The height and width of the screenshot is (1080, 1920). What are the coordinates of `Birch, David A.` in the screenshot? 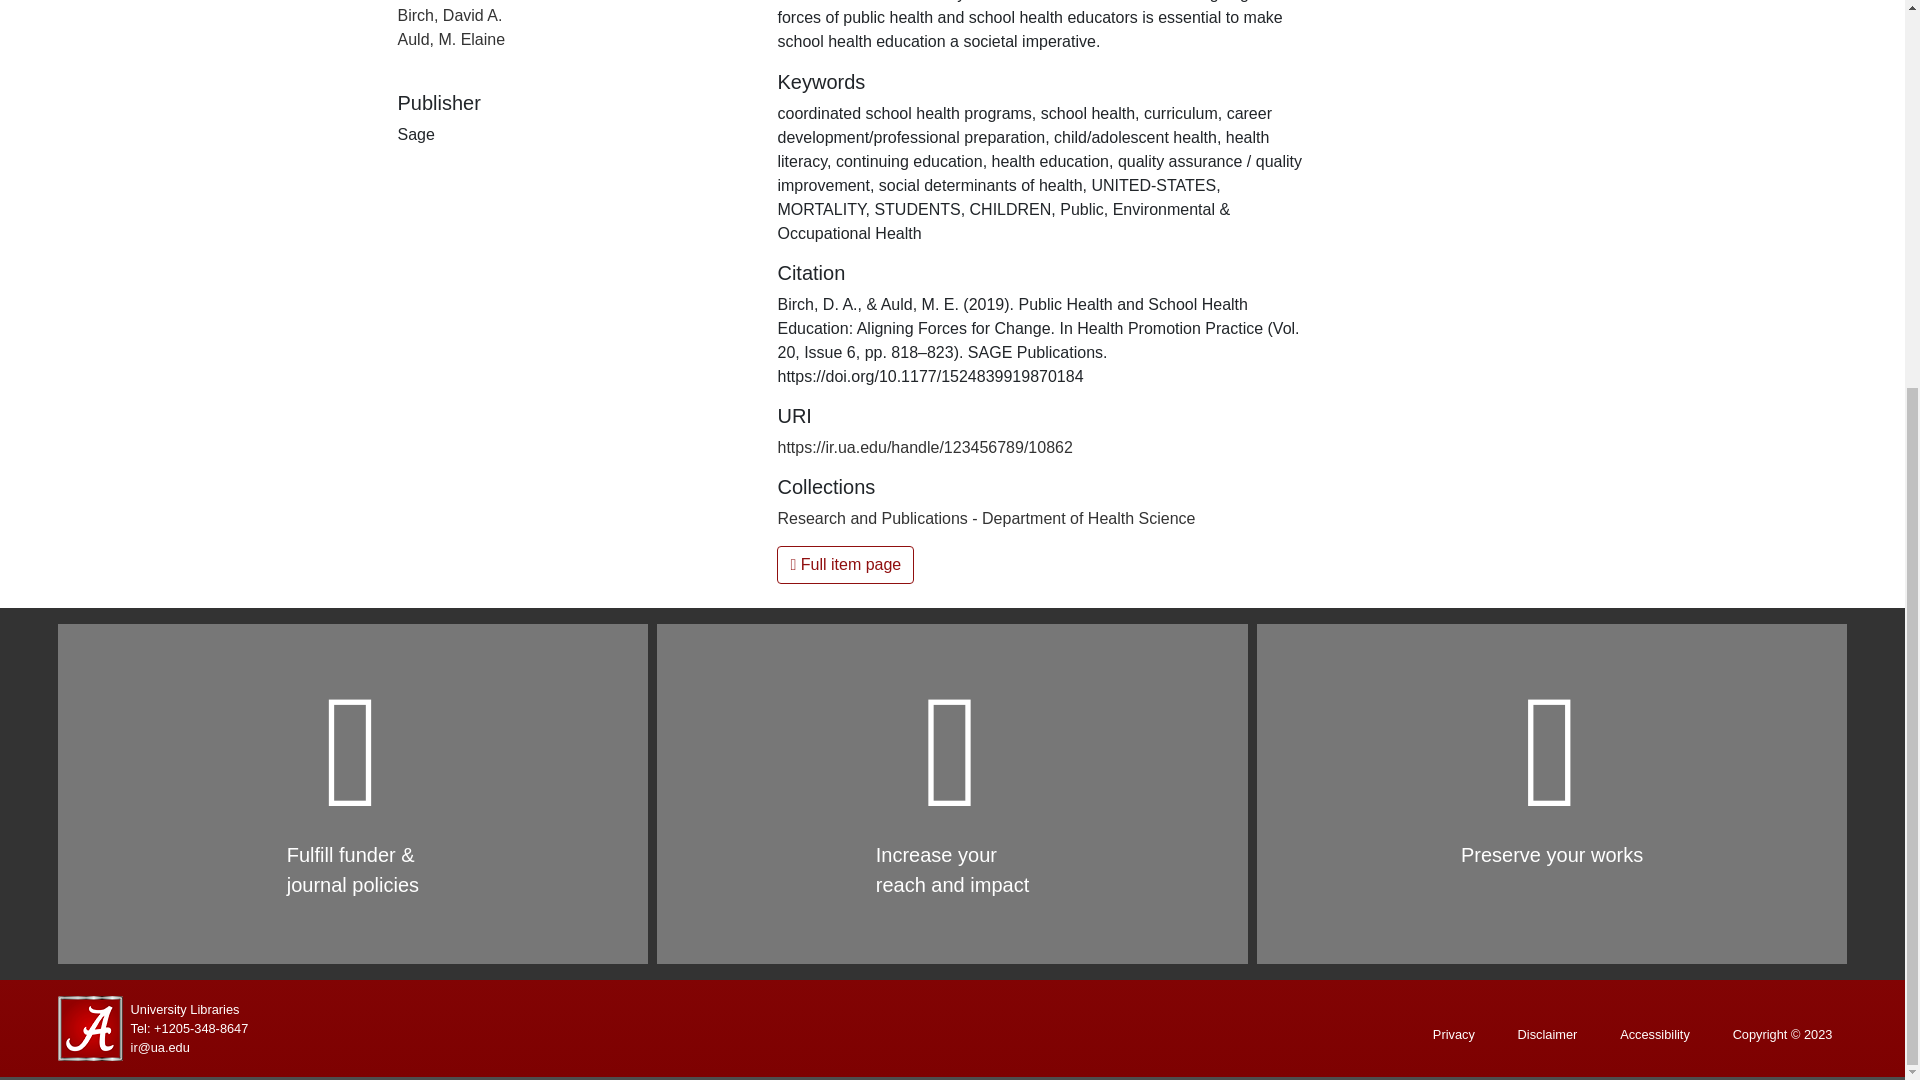 It's located at (450, 14).